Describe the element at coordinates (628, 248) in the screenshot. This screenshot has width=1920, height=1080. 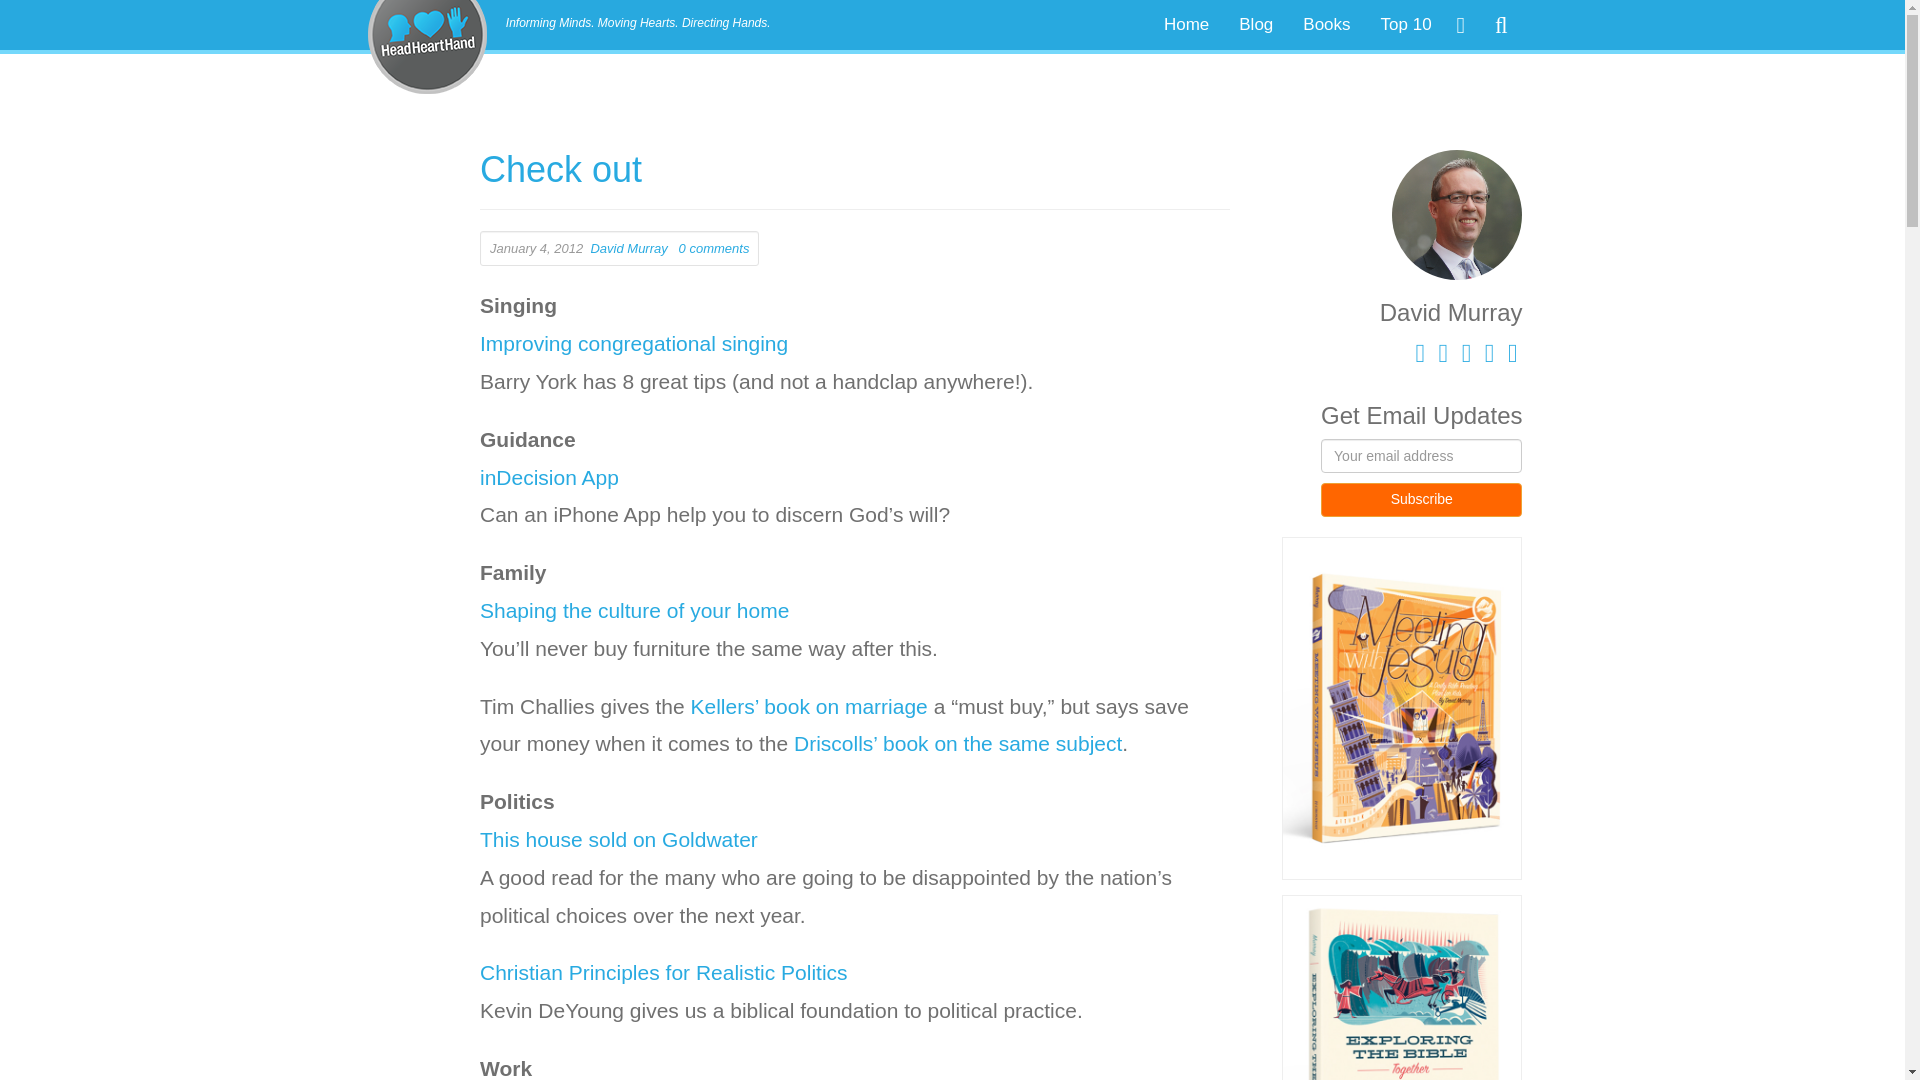
I see `David Murray` at that location.